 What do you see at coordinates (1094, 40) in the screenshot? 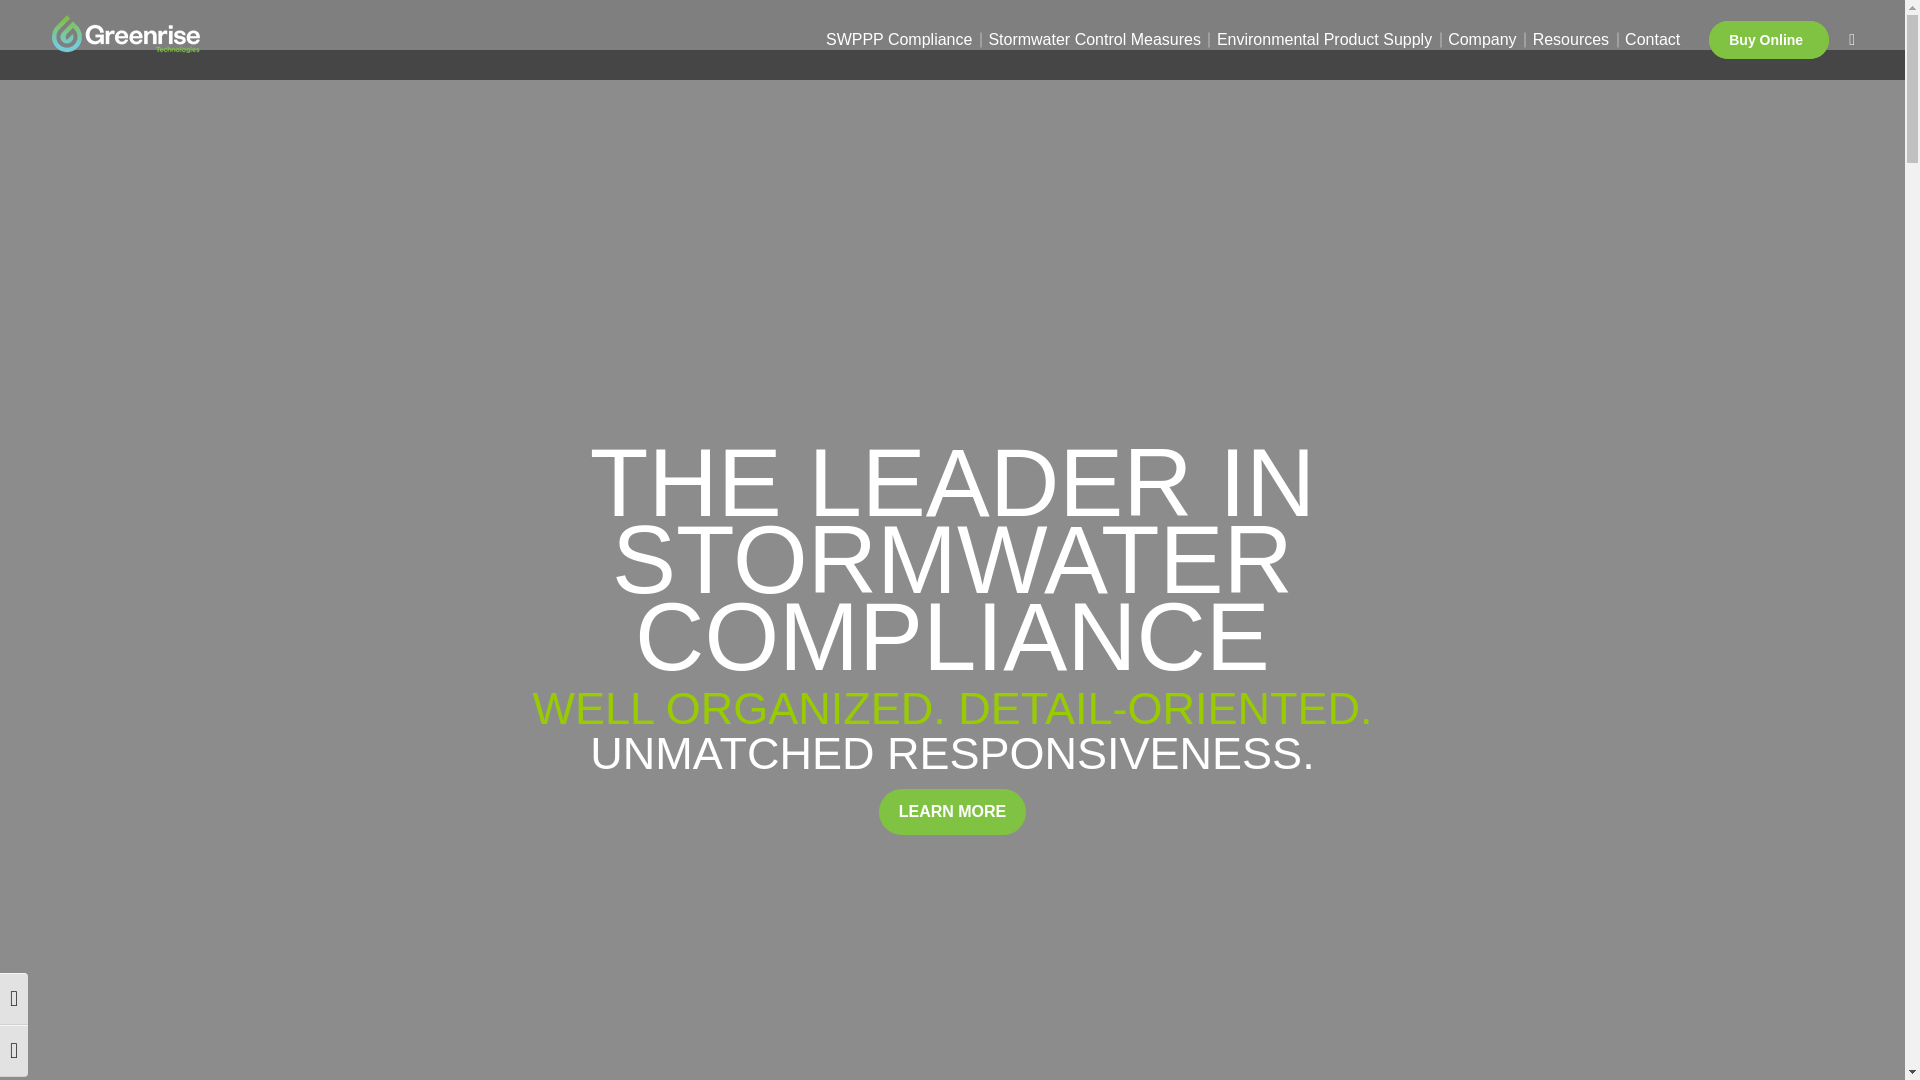
I see `Stormwater Control Measures` at bounding box center [1094, 40].